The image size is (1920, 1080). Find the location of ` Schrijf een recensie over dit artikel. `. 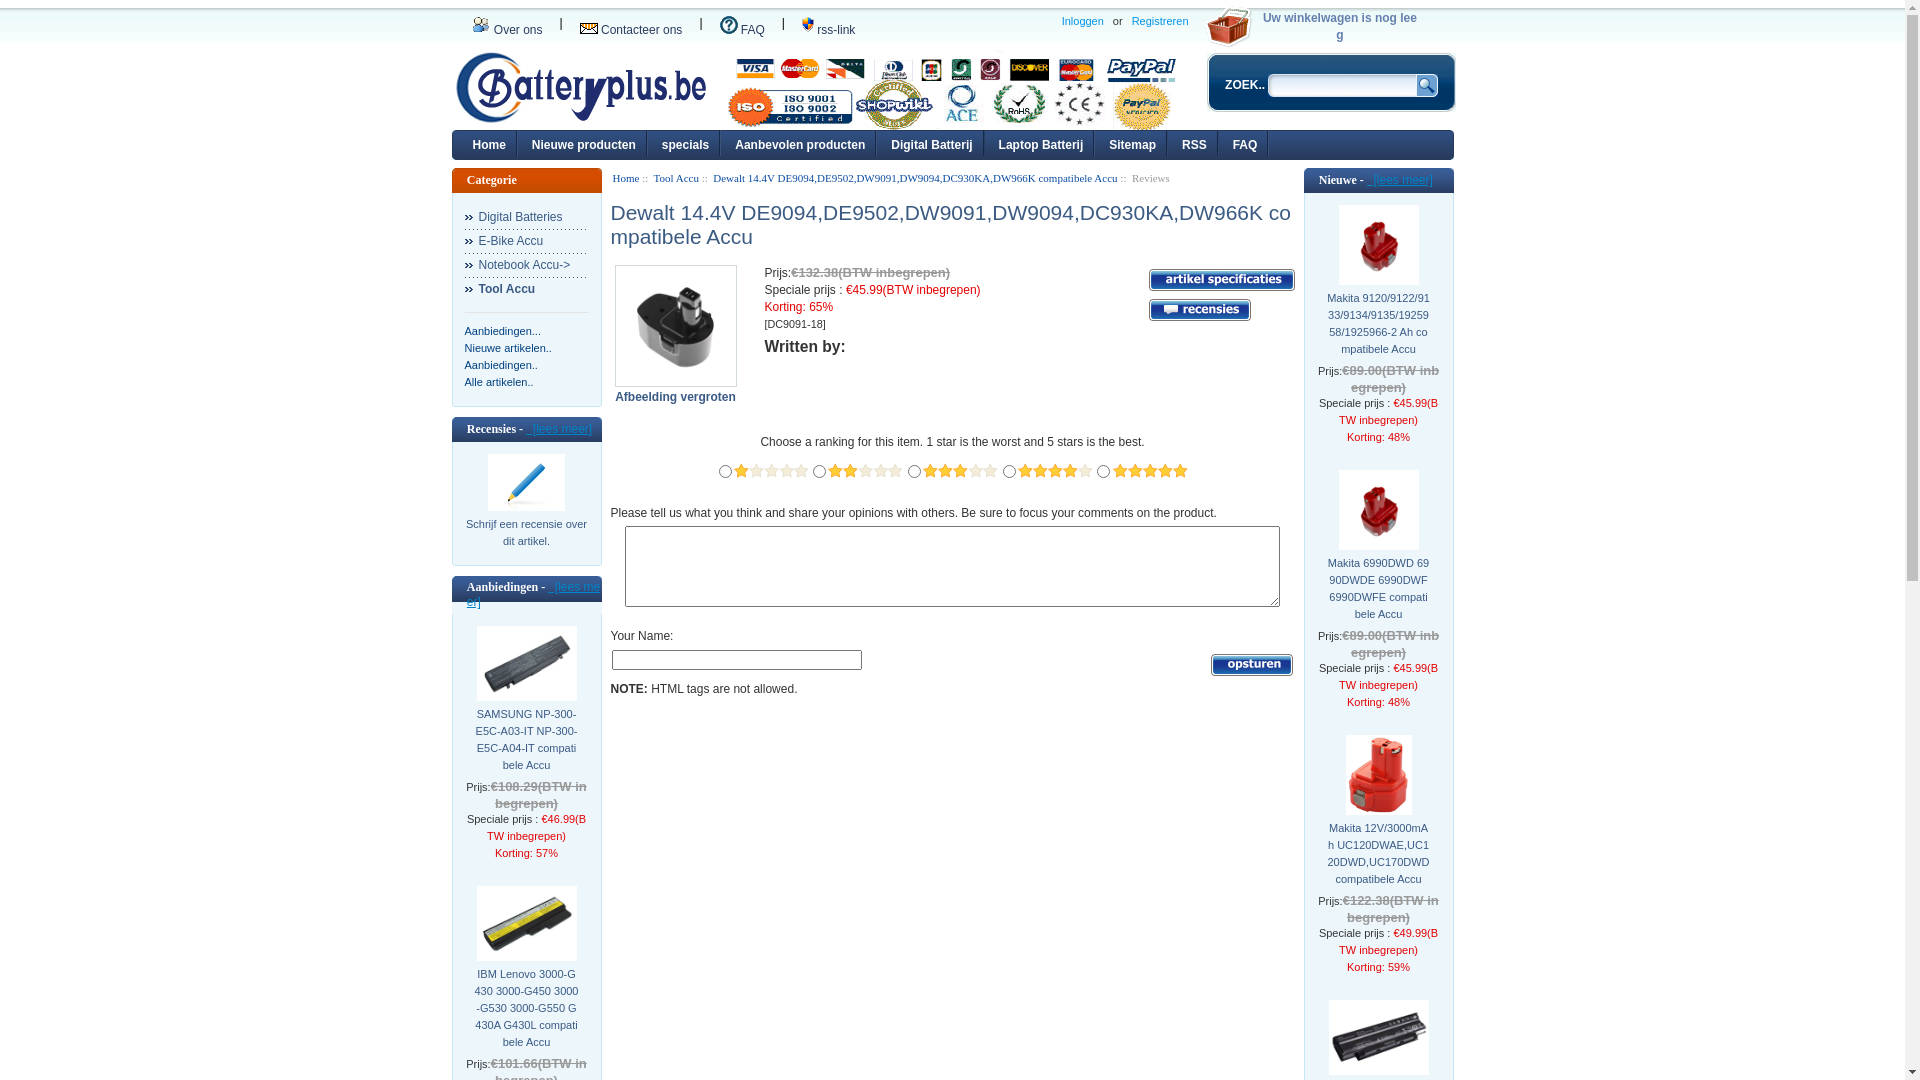

 Schrijf een recensie over dit artikel.  is located at coordinates (526, 482).